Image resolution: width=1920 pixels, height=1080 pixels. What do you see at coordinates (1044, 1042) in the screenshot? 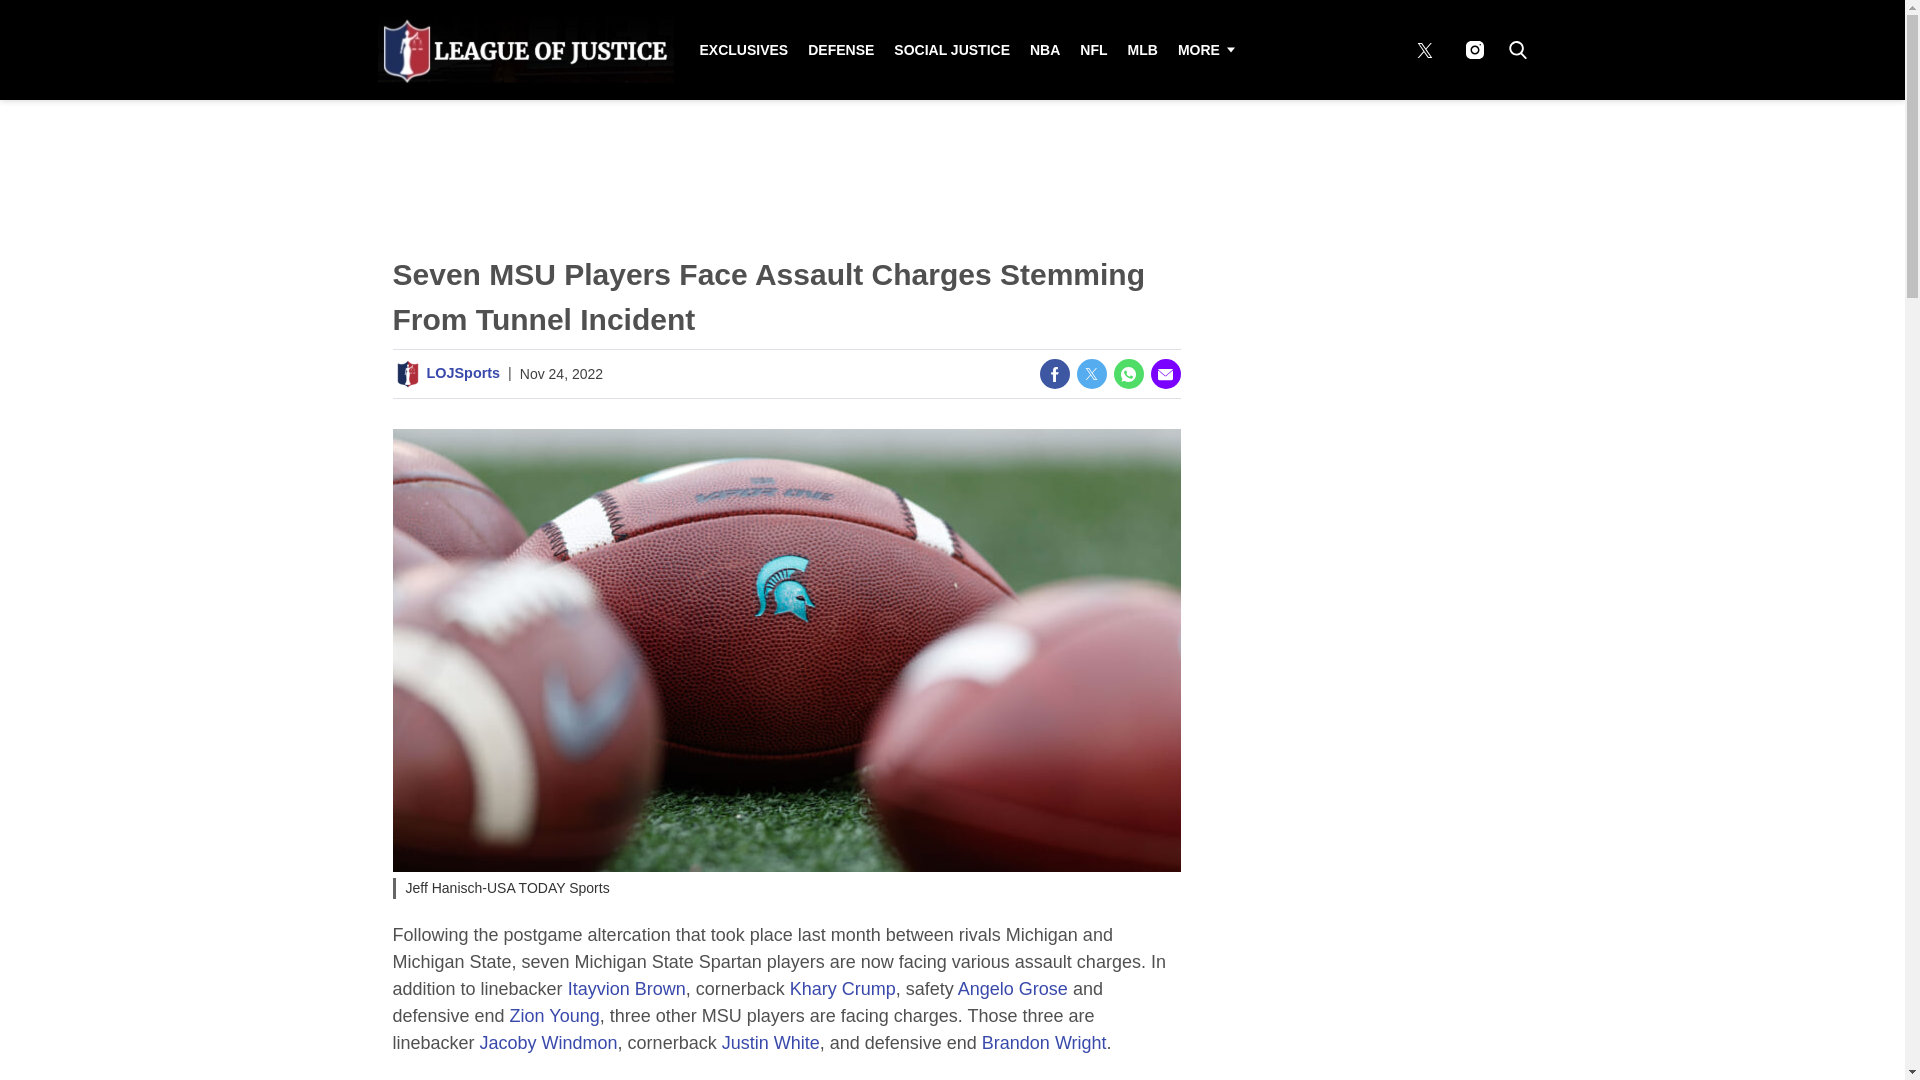
I see `Brandon Wright` at bounding box center [1044, 1042].